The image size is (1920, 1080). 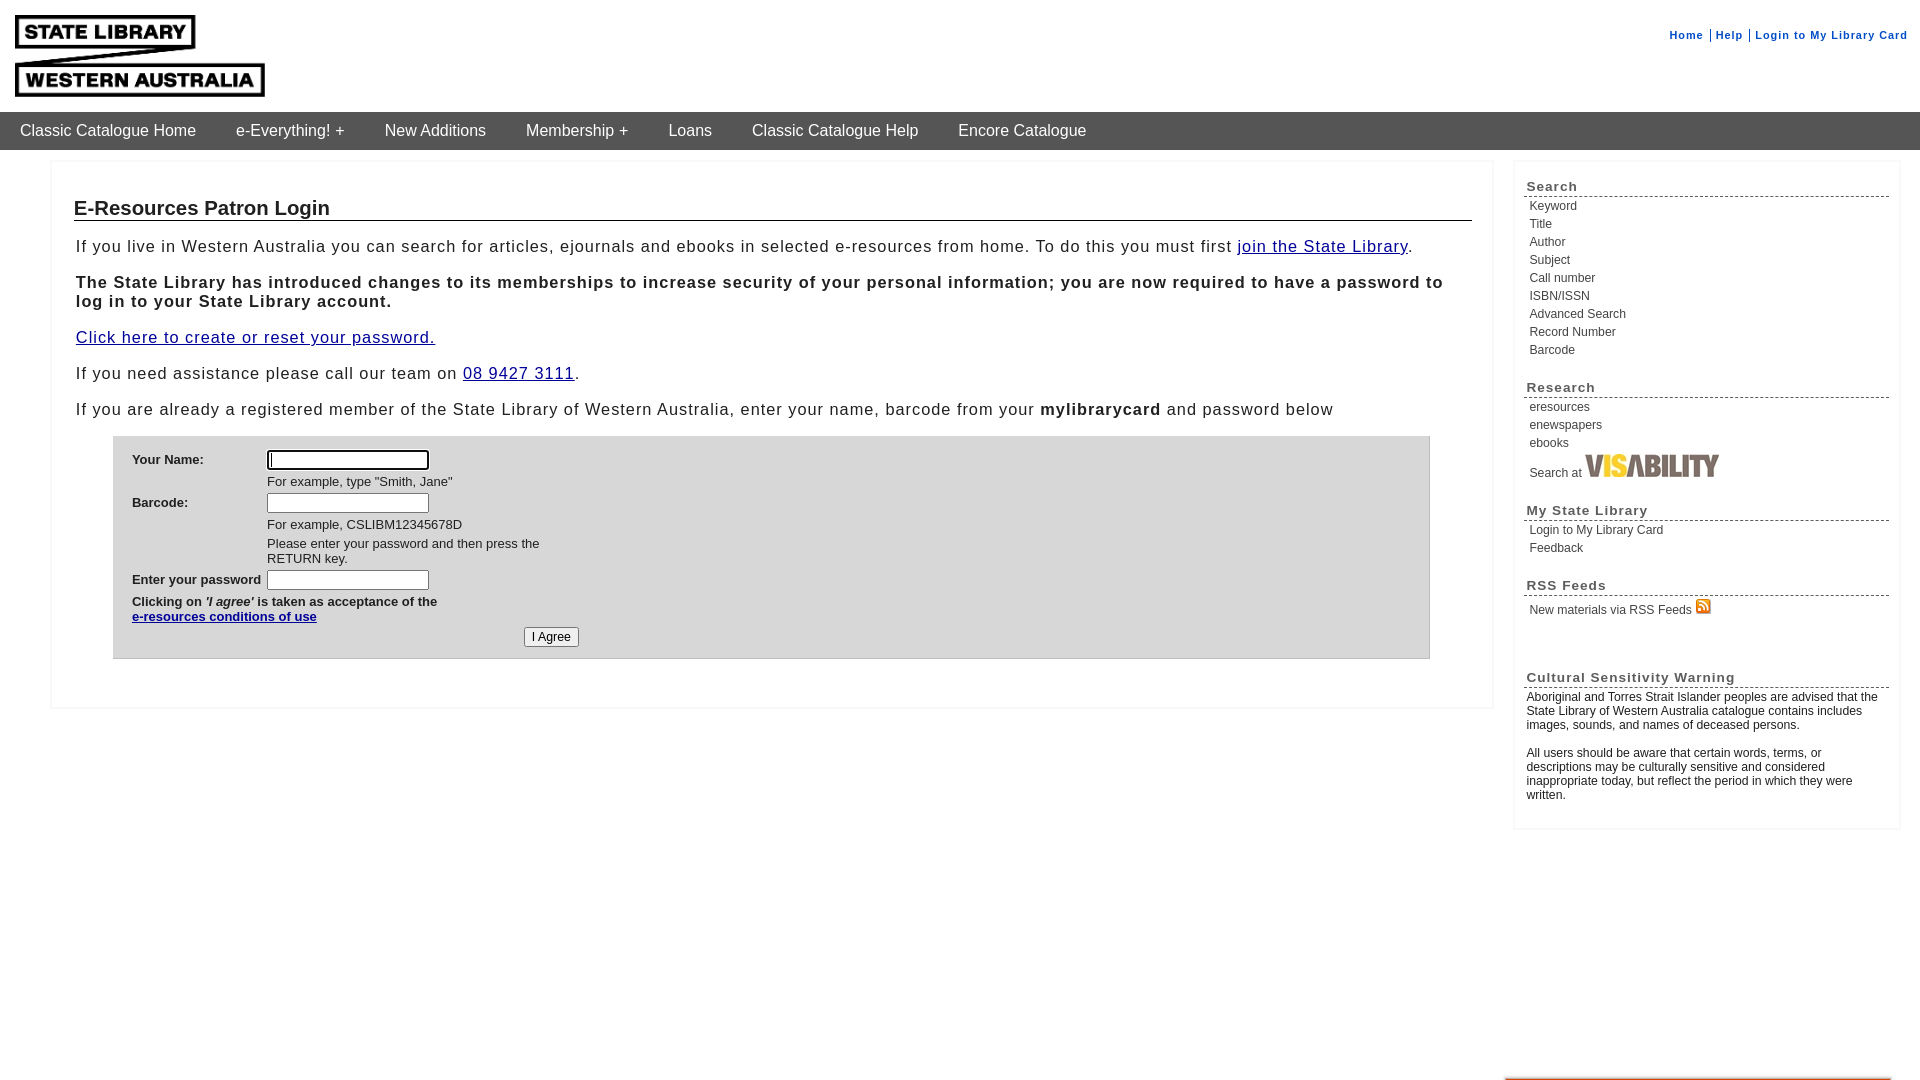 What do you see at coordinates (552, 637) in the screenshot?
I see `I Agree` at bounding box center [552, 637].